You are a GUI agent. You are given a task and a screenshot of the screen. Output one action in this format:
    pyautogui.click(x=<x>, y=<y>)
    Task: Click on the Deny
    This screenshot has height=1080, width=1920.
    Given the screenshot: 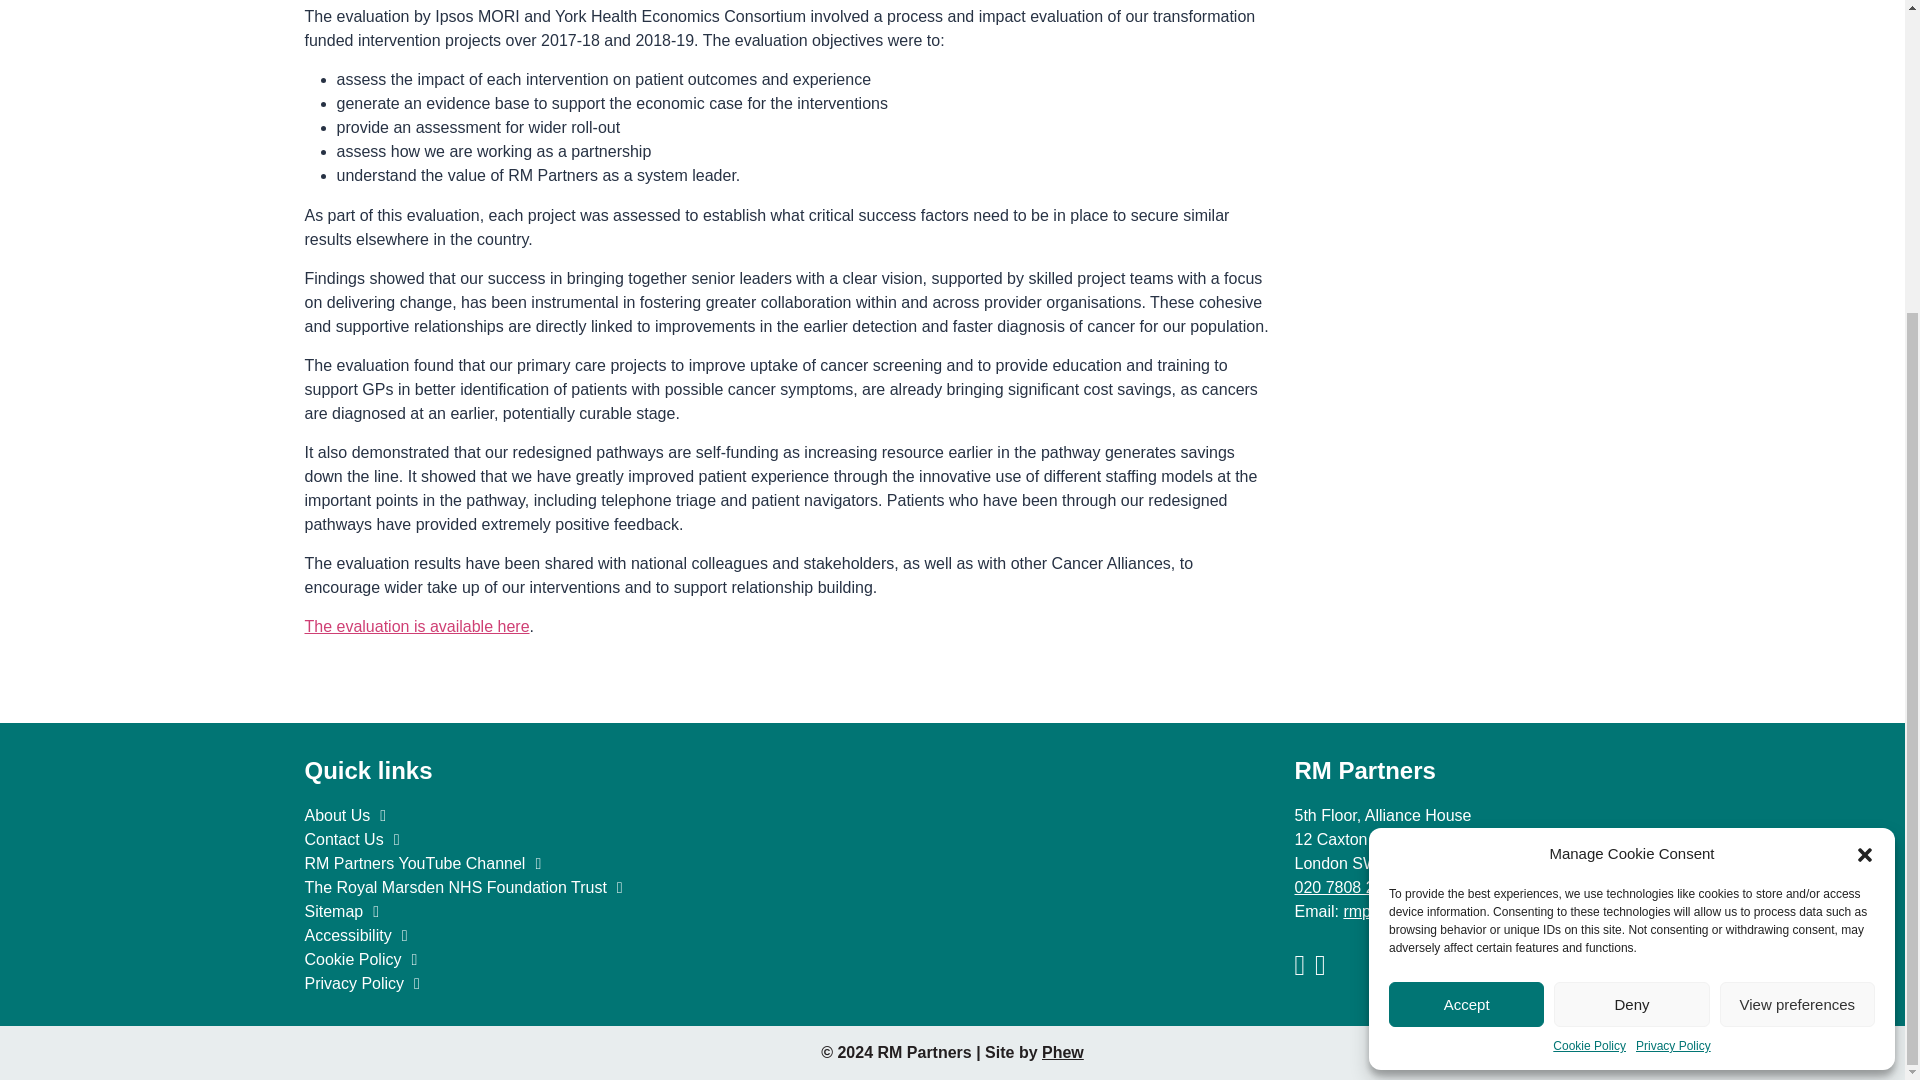 What is the action you would take?
    pyautogui.click(x=1630, y=576)
    